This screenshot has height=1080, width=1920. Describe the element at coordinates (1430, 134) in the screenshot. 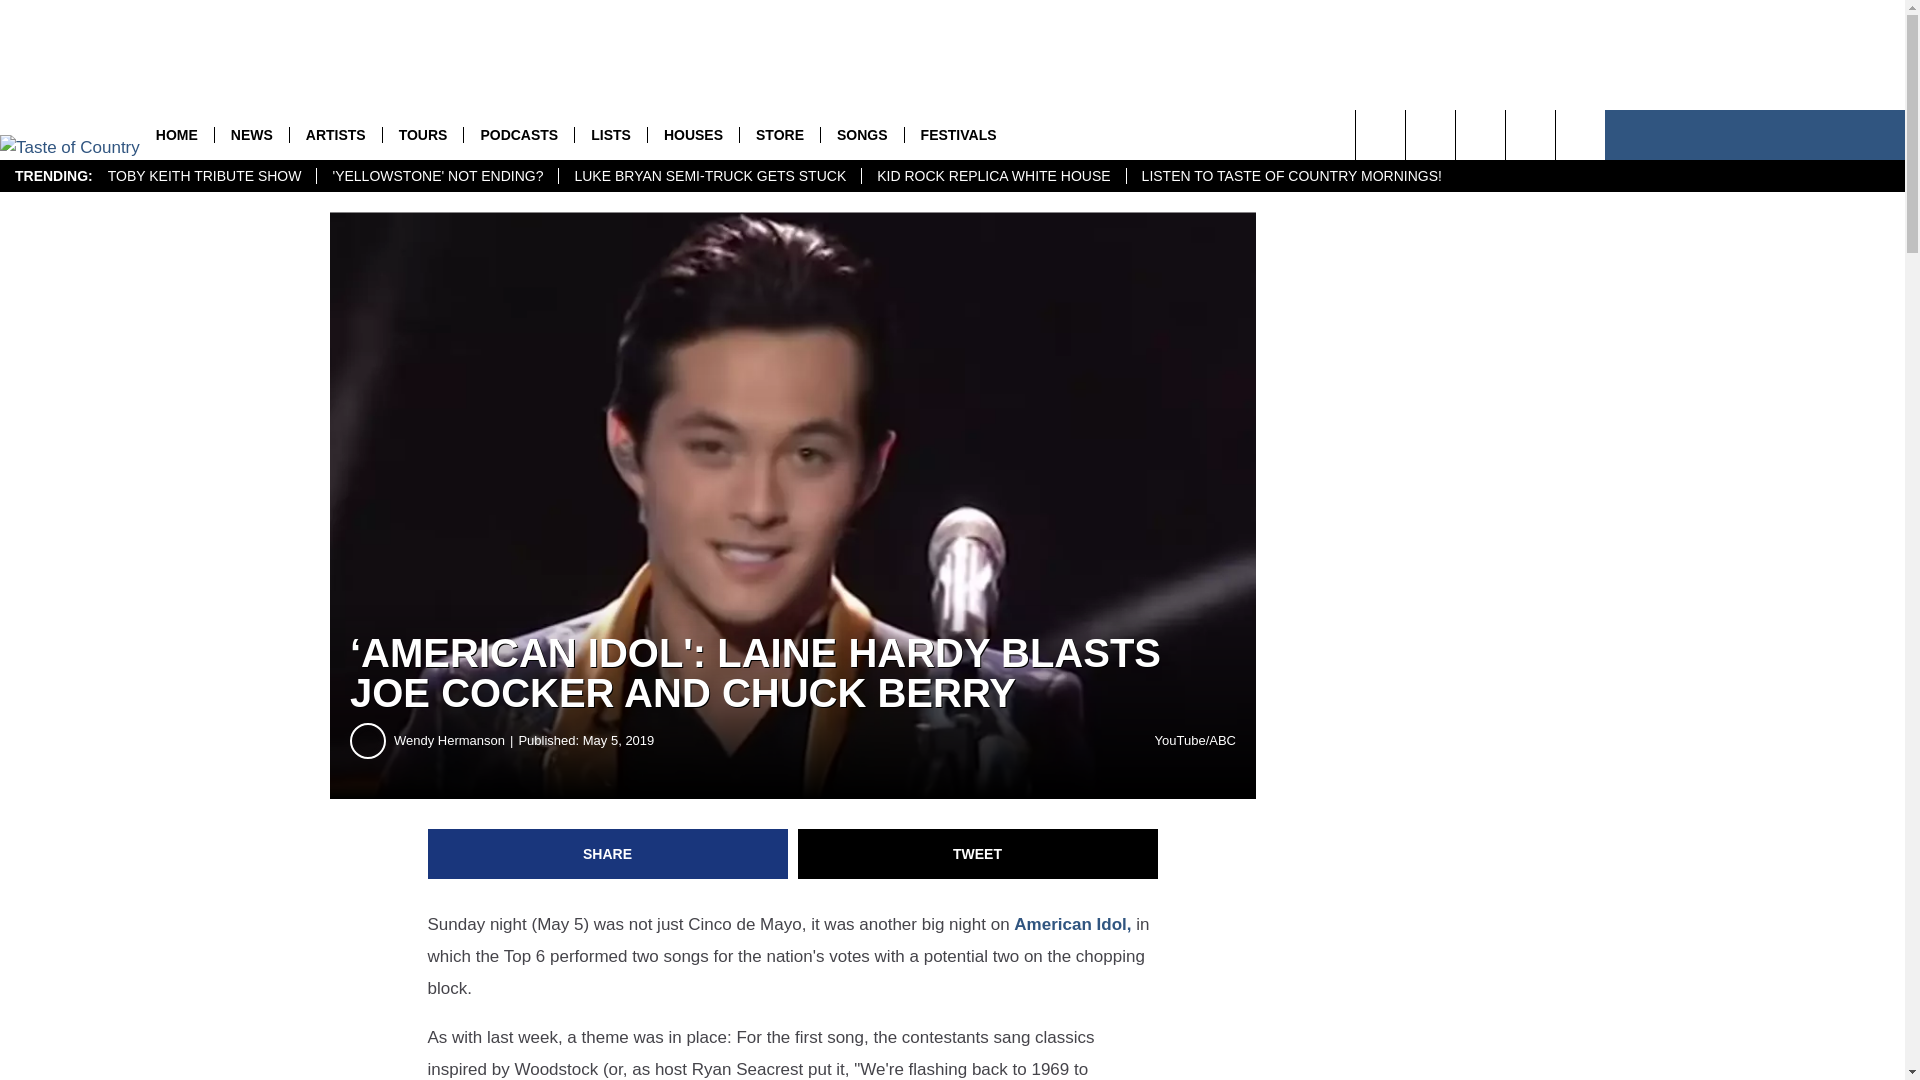

I see `Visit us on Instagram` at that location.